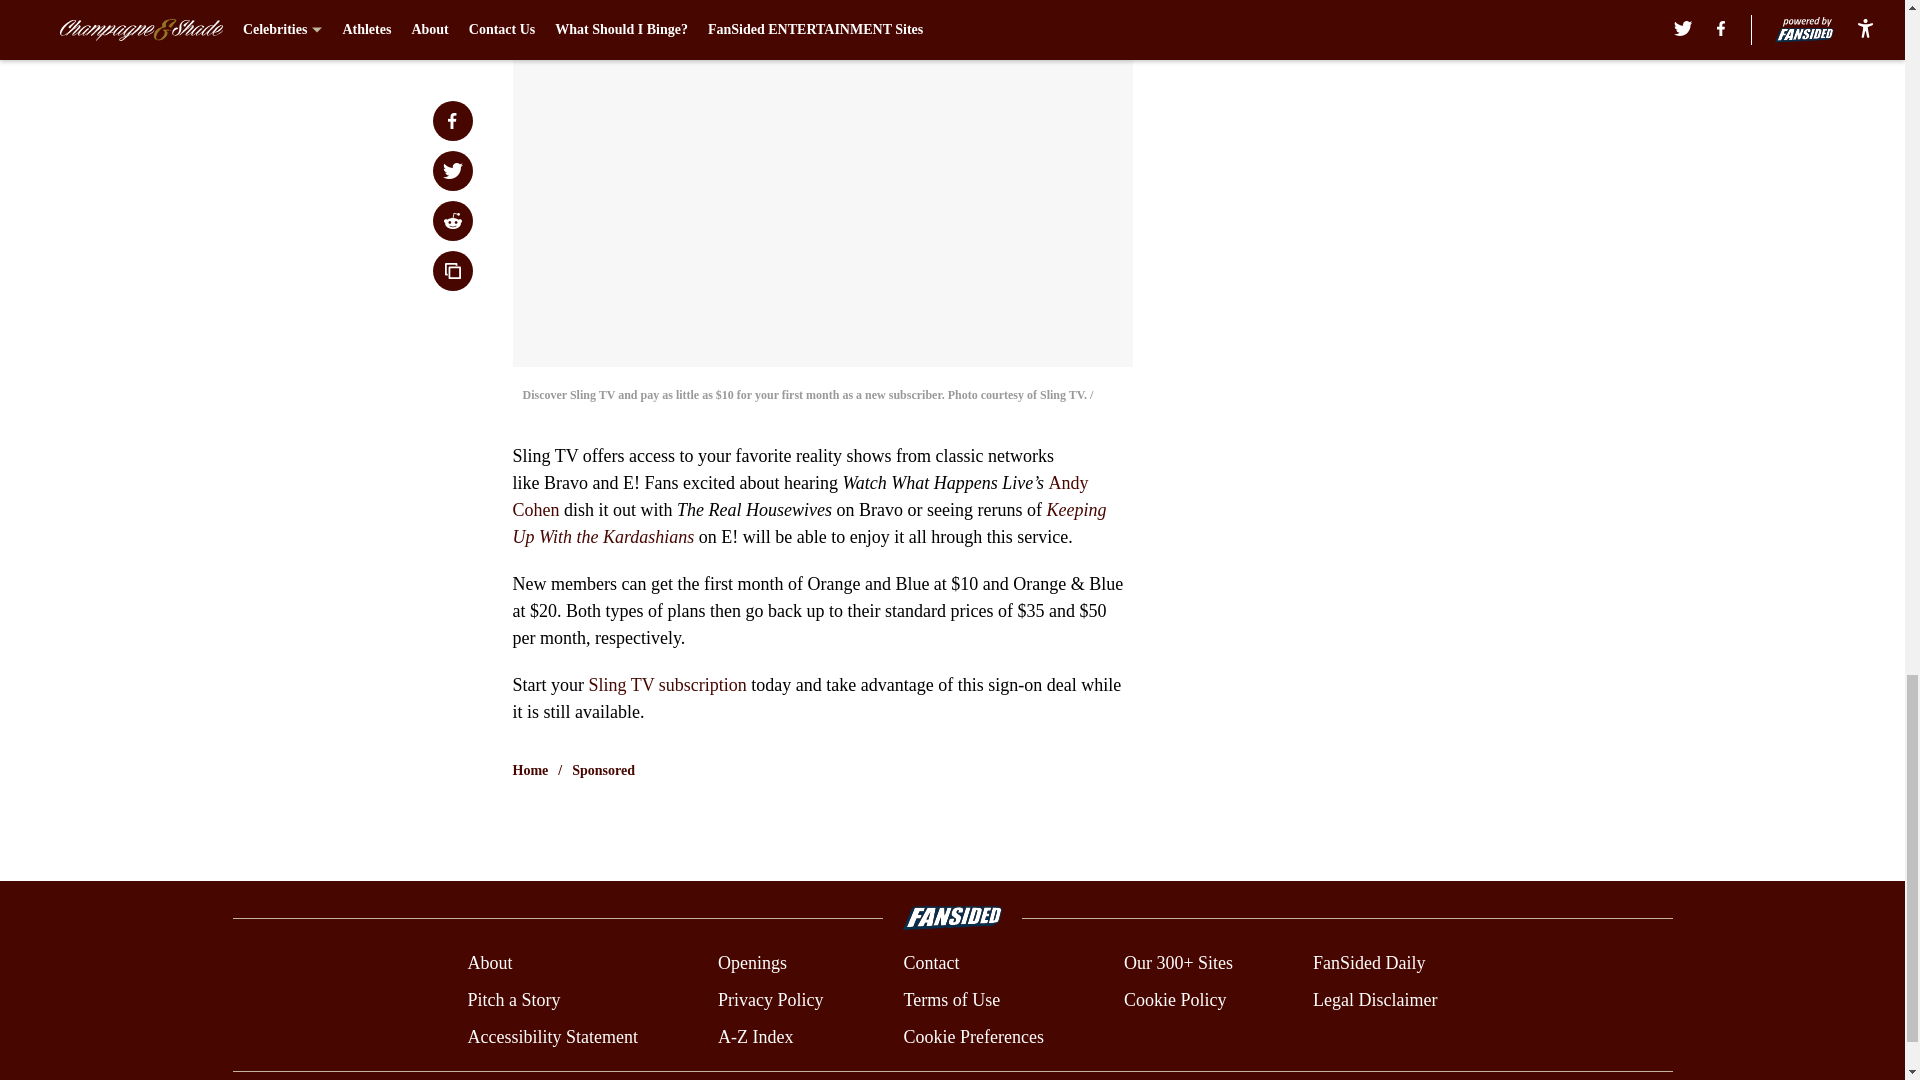  I want to click on About, so click(489, 964).